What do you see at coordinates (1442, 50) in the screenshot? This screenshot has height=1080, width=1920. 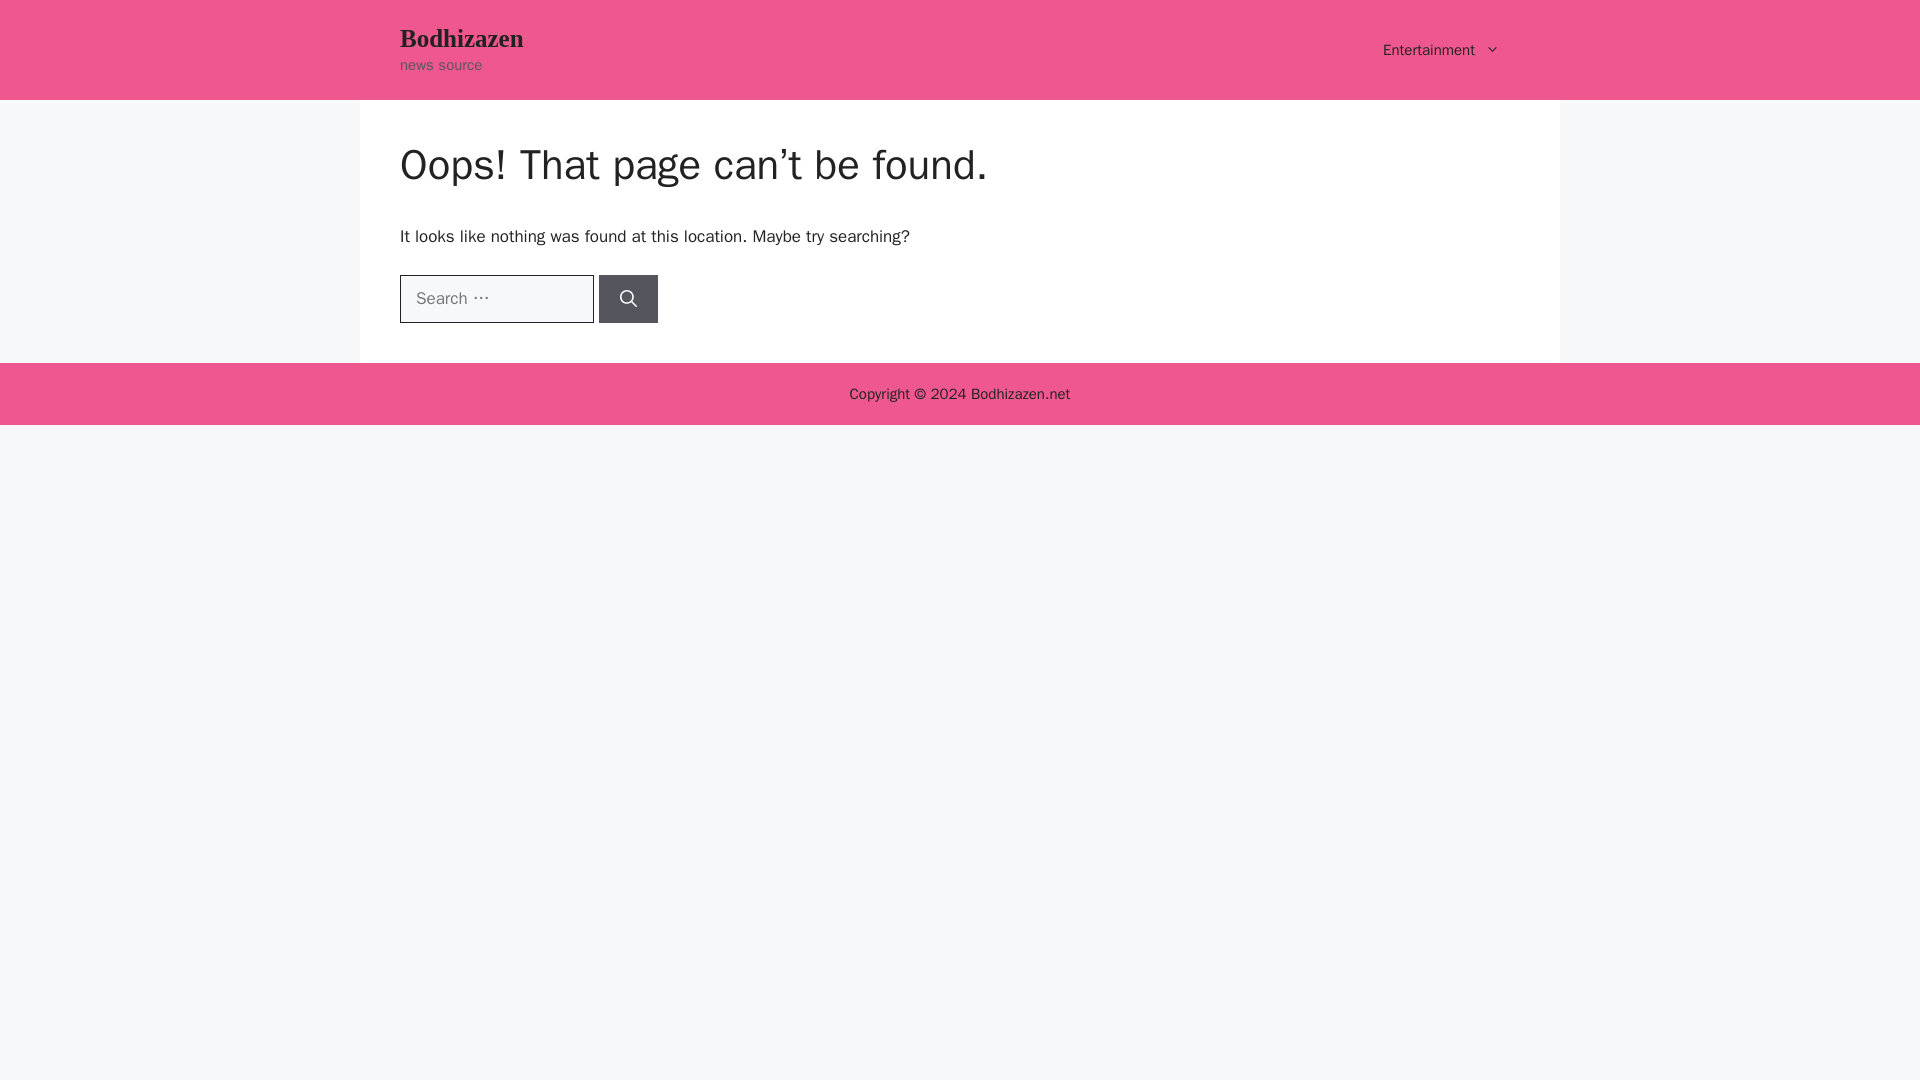 I see `Entertainment` at bounding box center [1442, 50].